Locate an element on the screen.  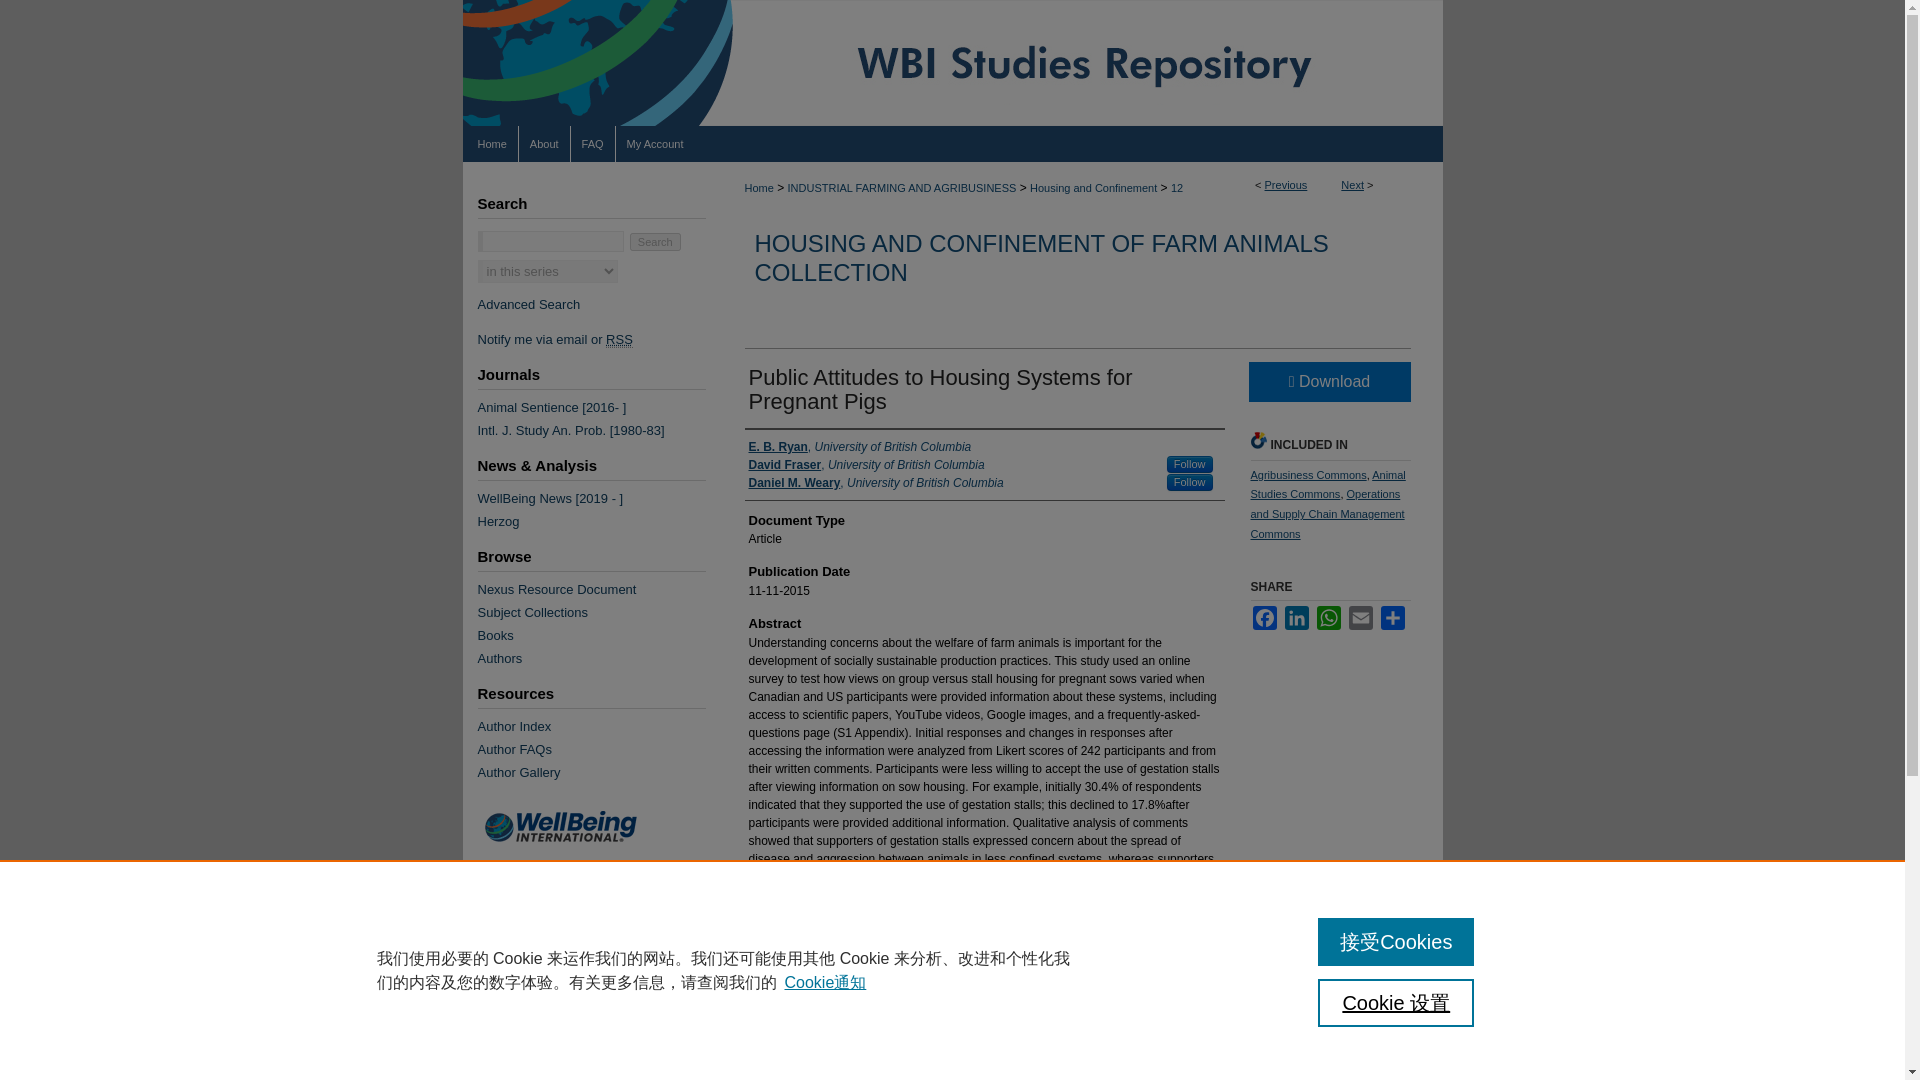
WhatsApp is located at coordinates (1328, 617).